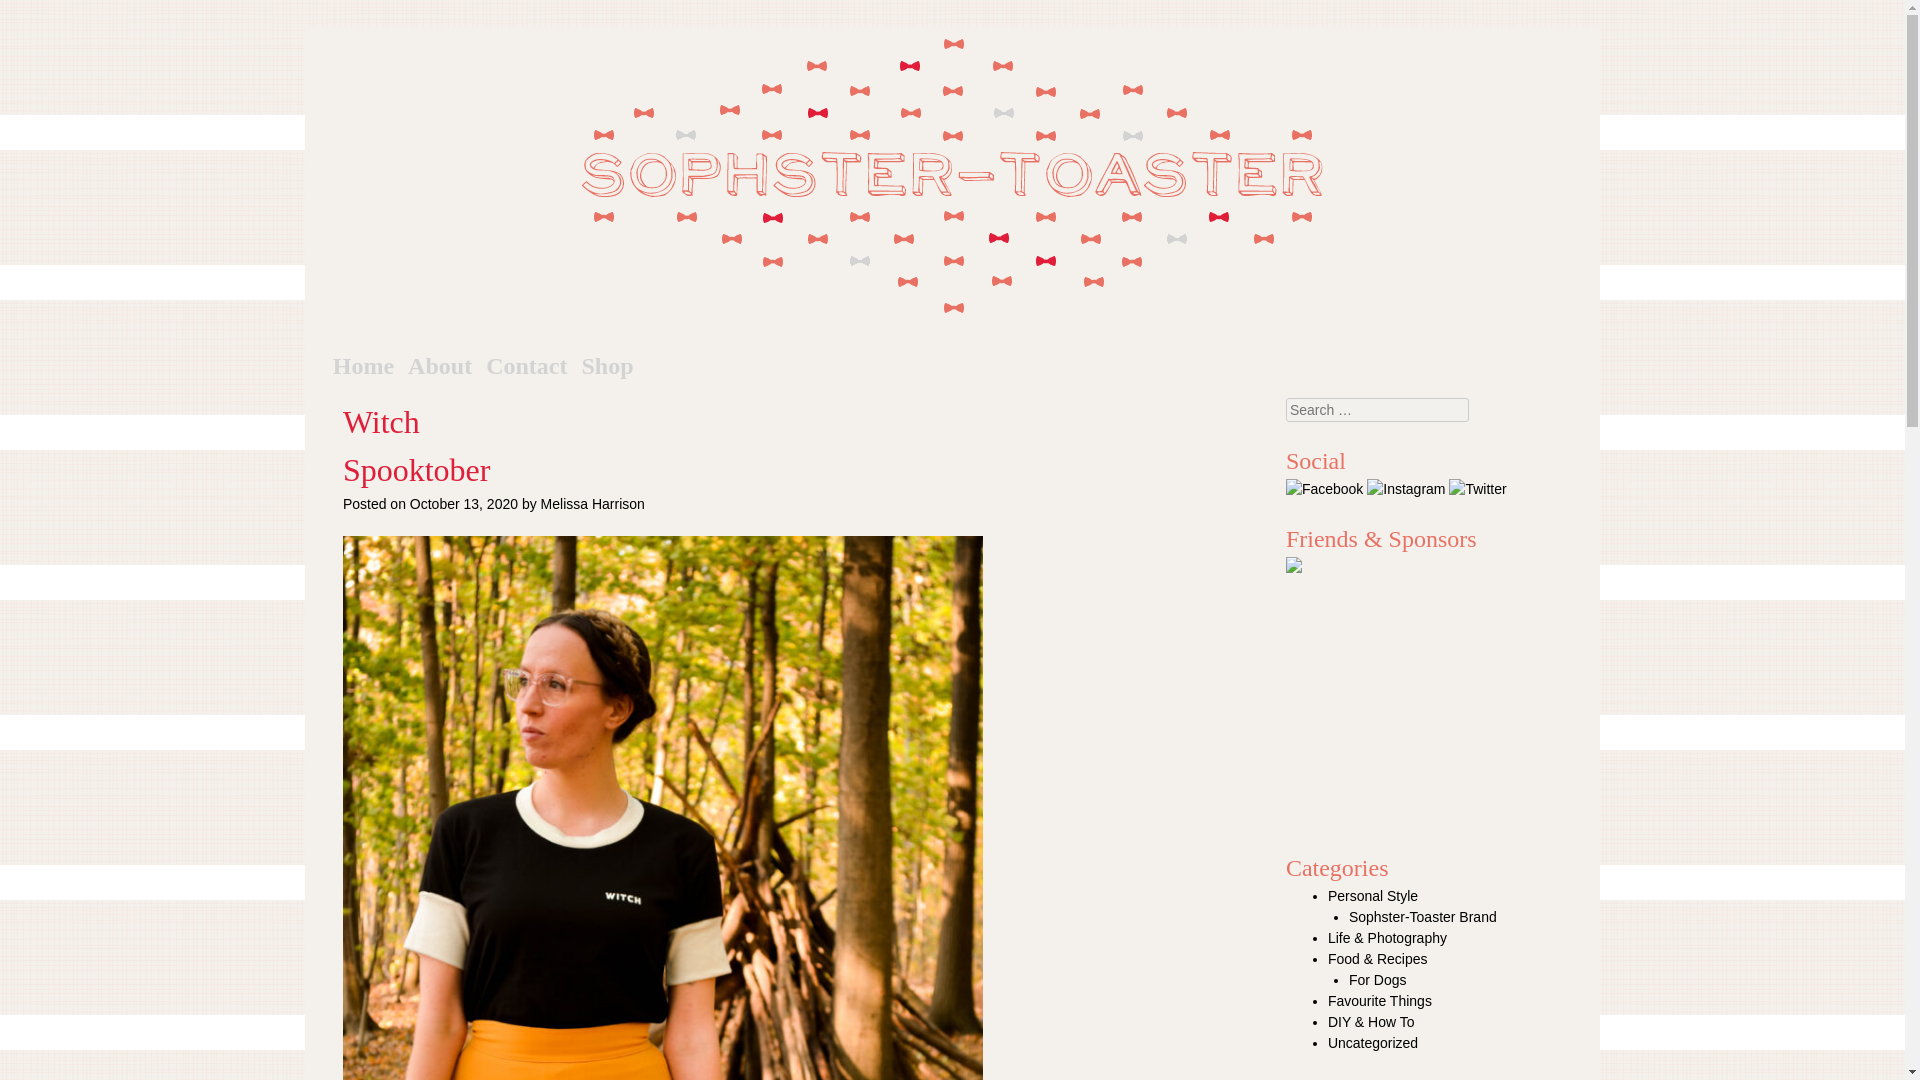 The width and height of the screenshot is (1920, 1080). Describe the element at coordinates (417, 470) in the screenshot. I see `Spooktober` at that location.